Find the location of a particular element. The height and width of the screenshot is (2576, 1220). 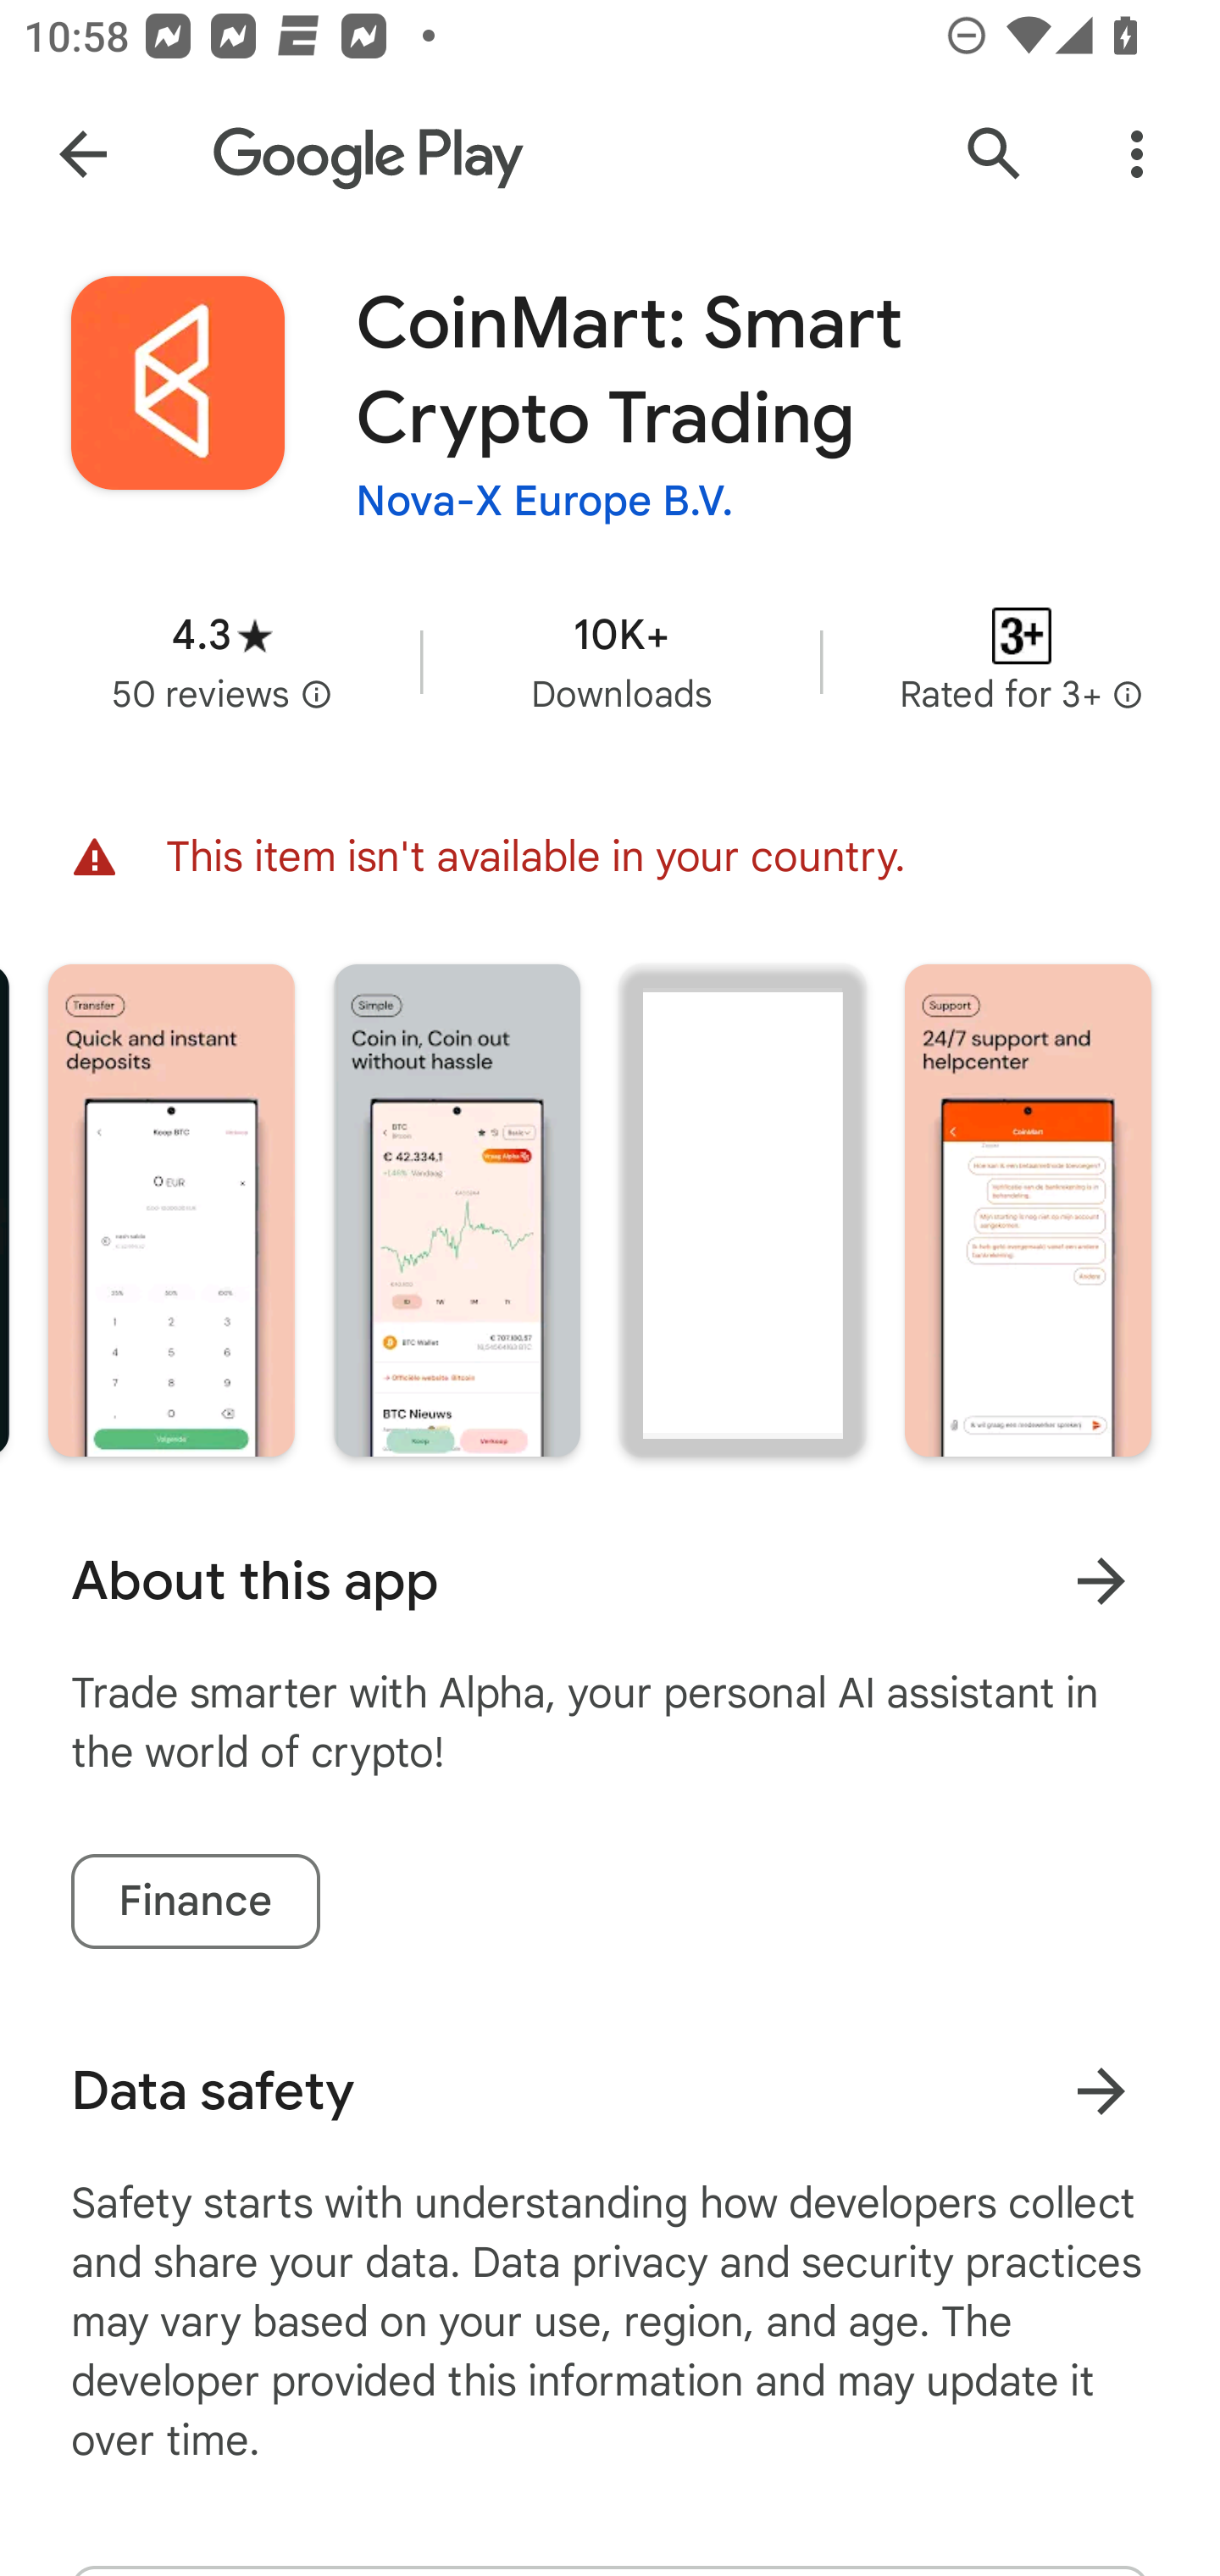

Nova-X Europe B.V. is located at coordinates (545, 500).